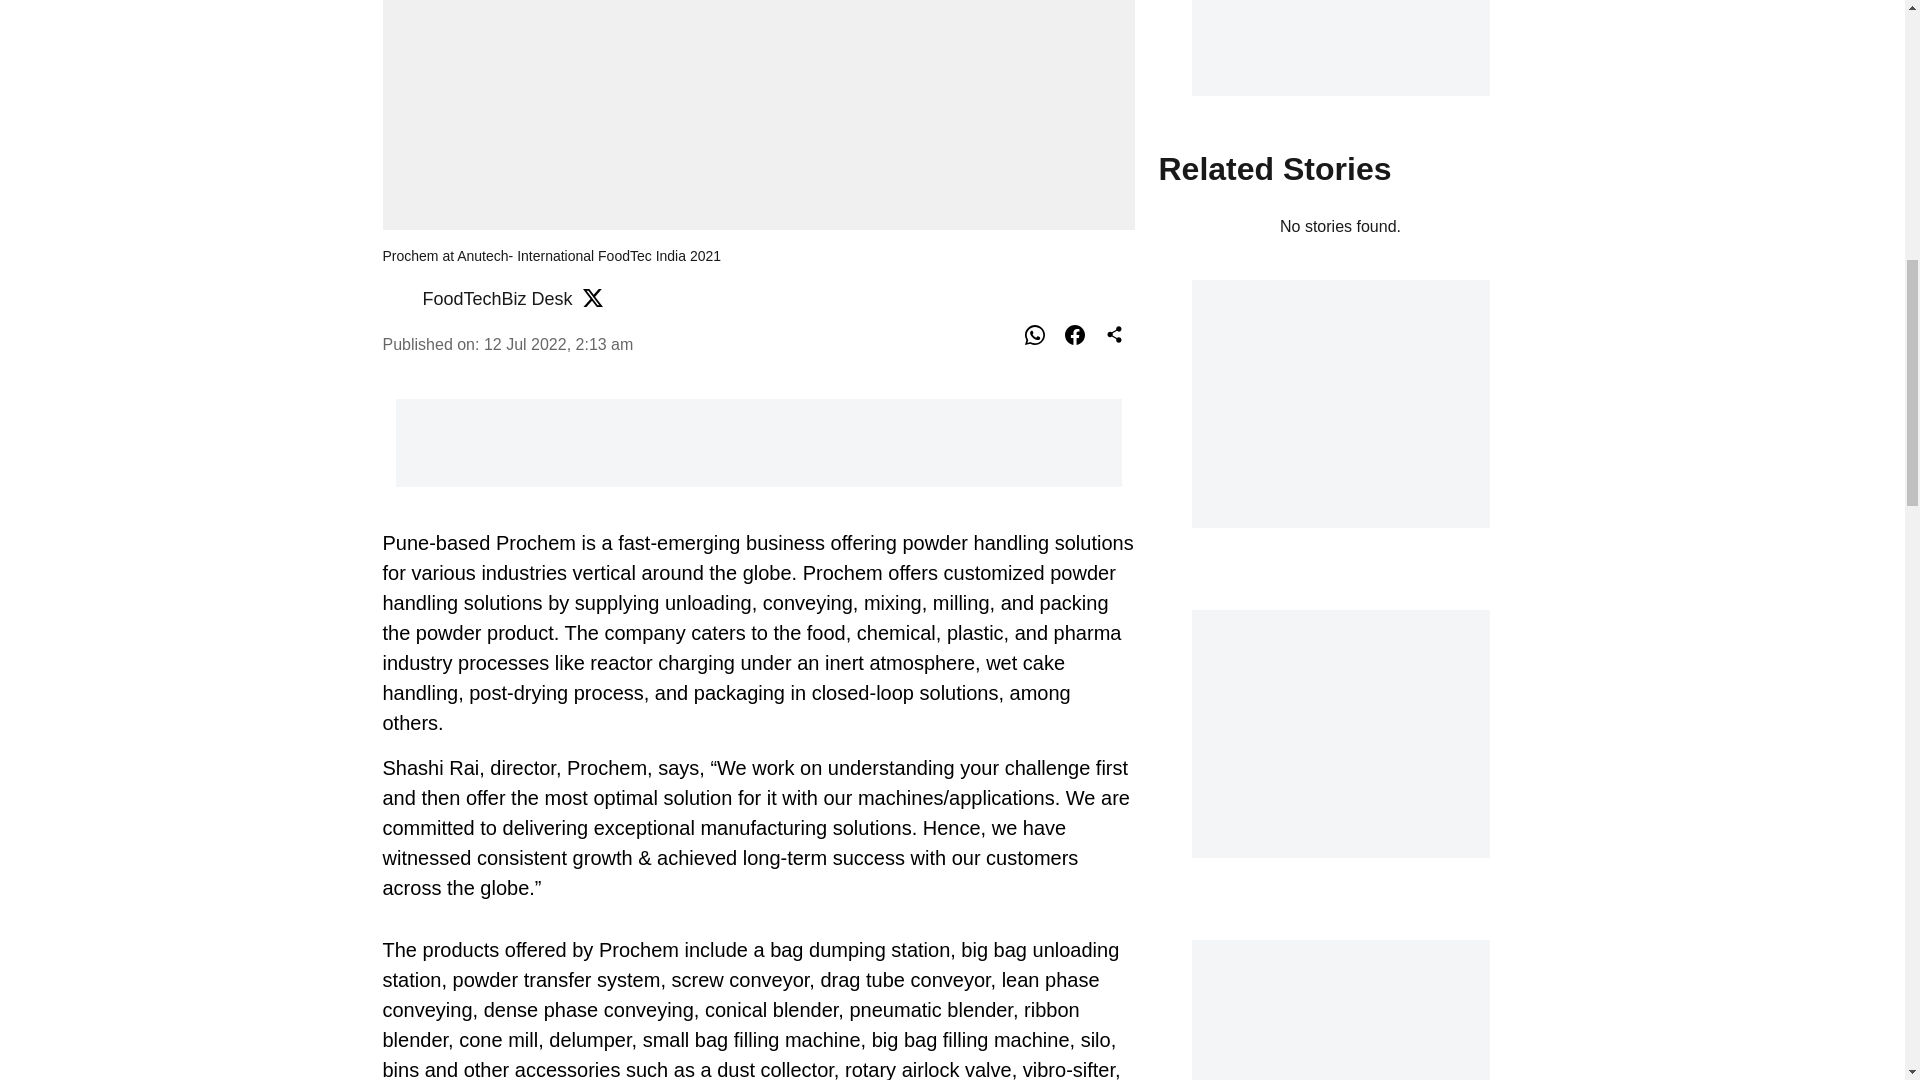  I want to click on FoodTechBiz Desk, so click(497, 298).